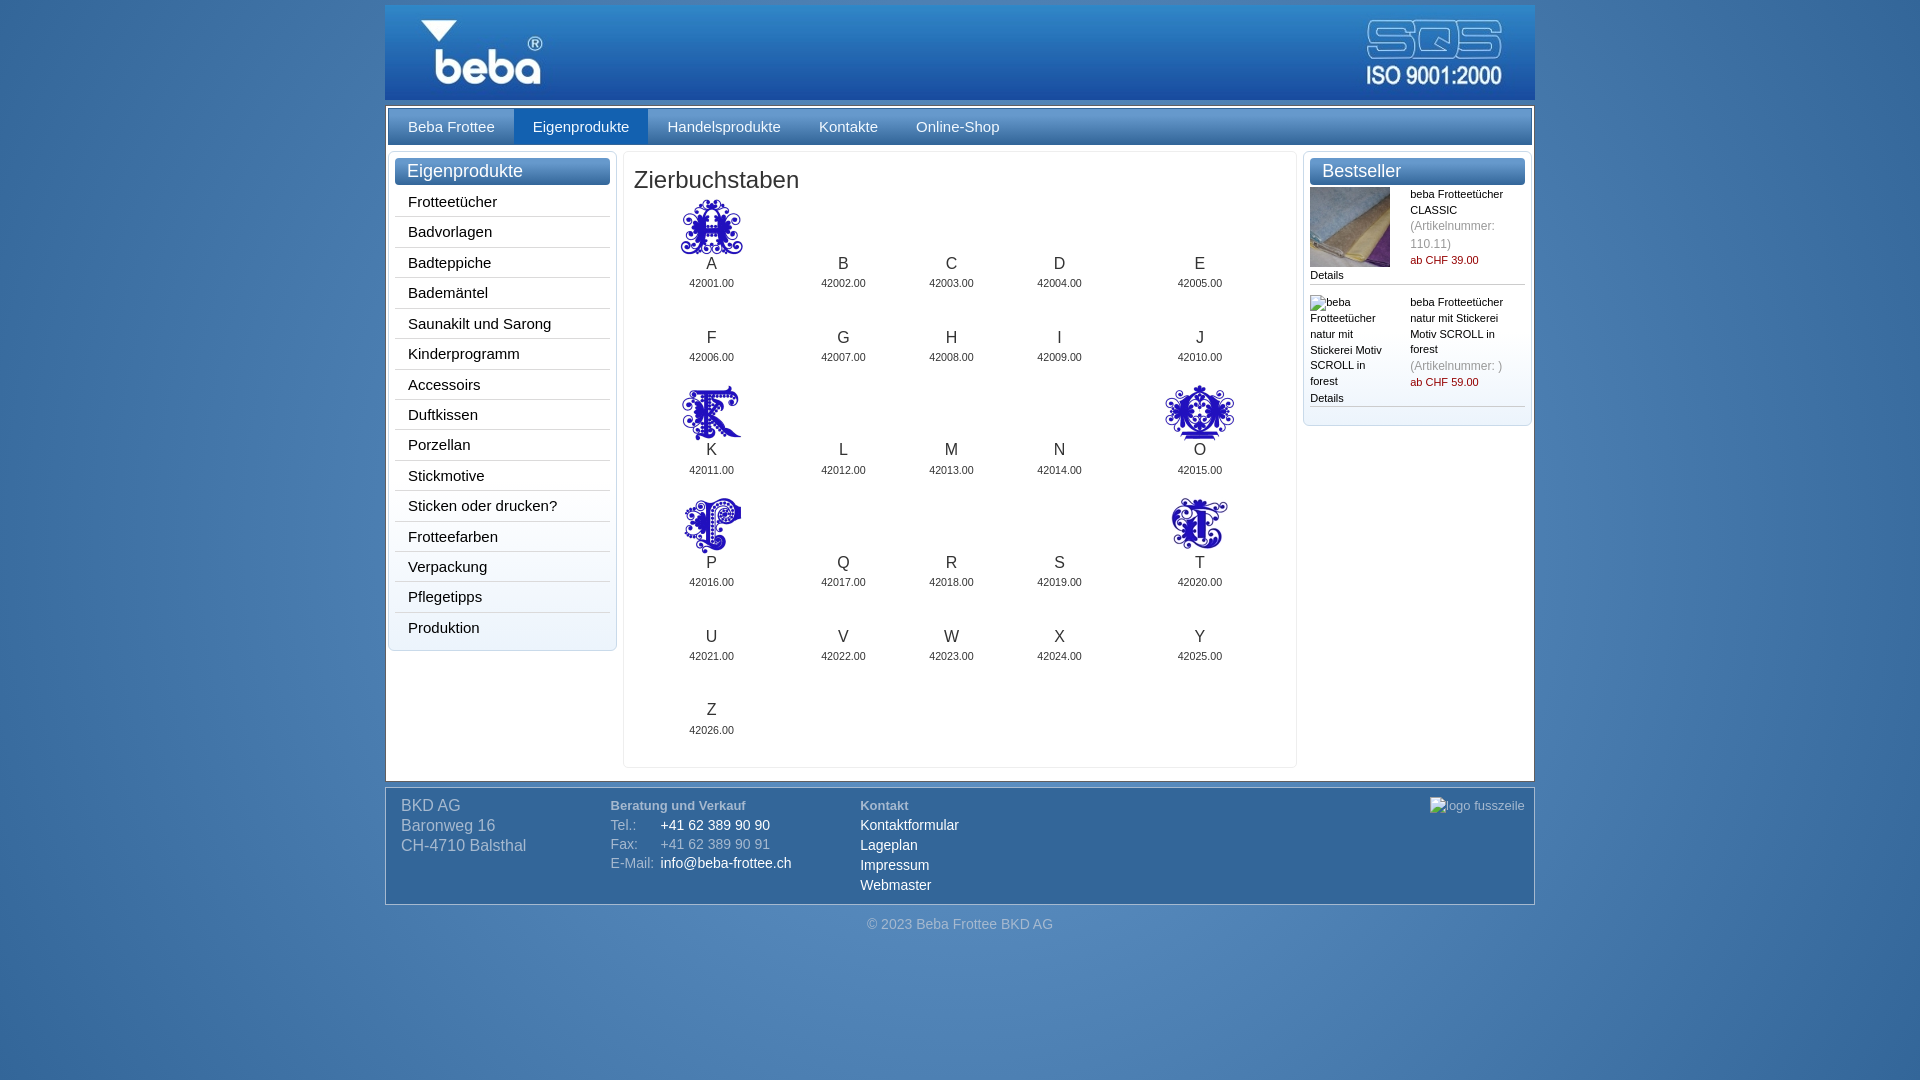  I want to click on Badvorlagen, so click(504, 232).